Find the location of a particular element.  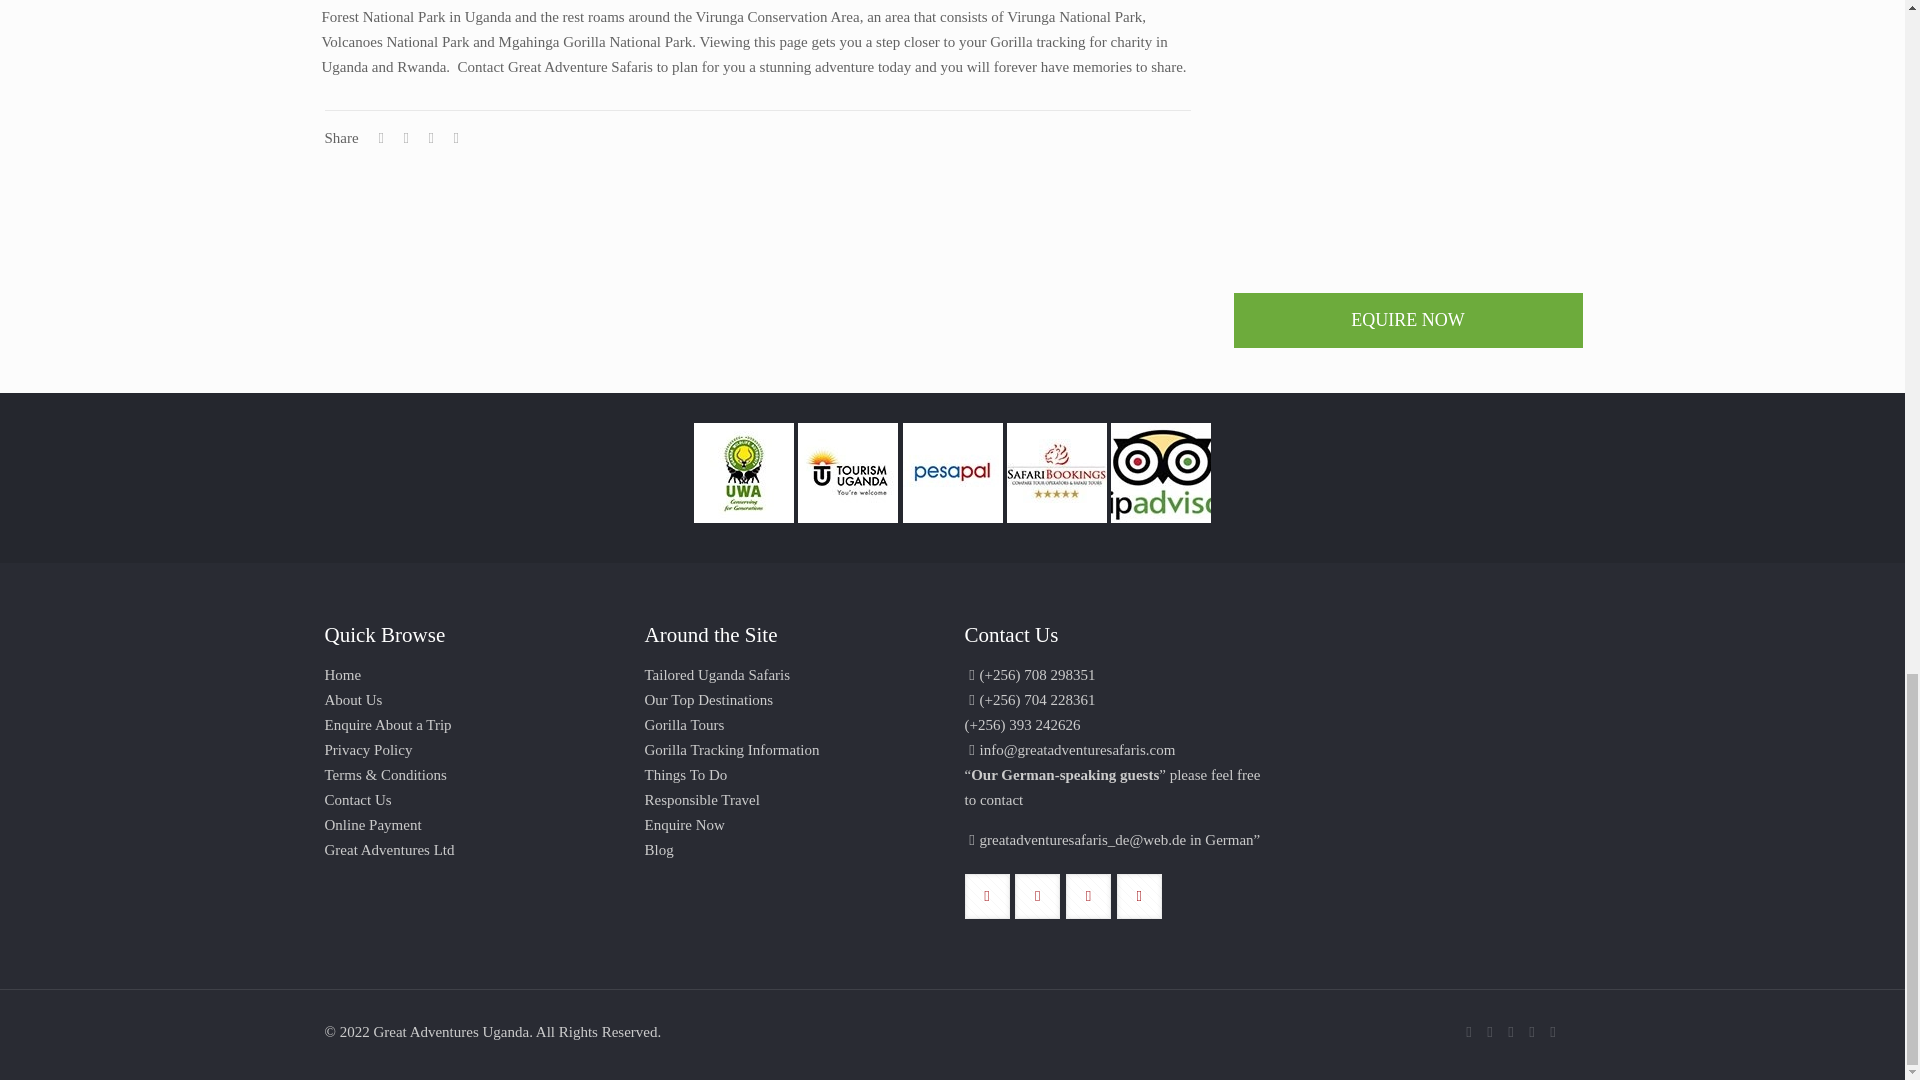

Instagram is located at coordinates (1532, 1032).